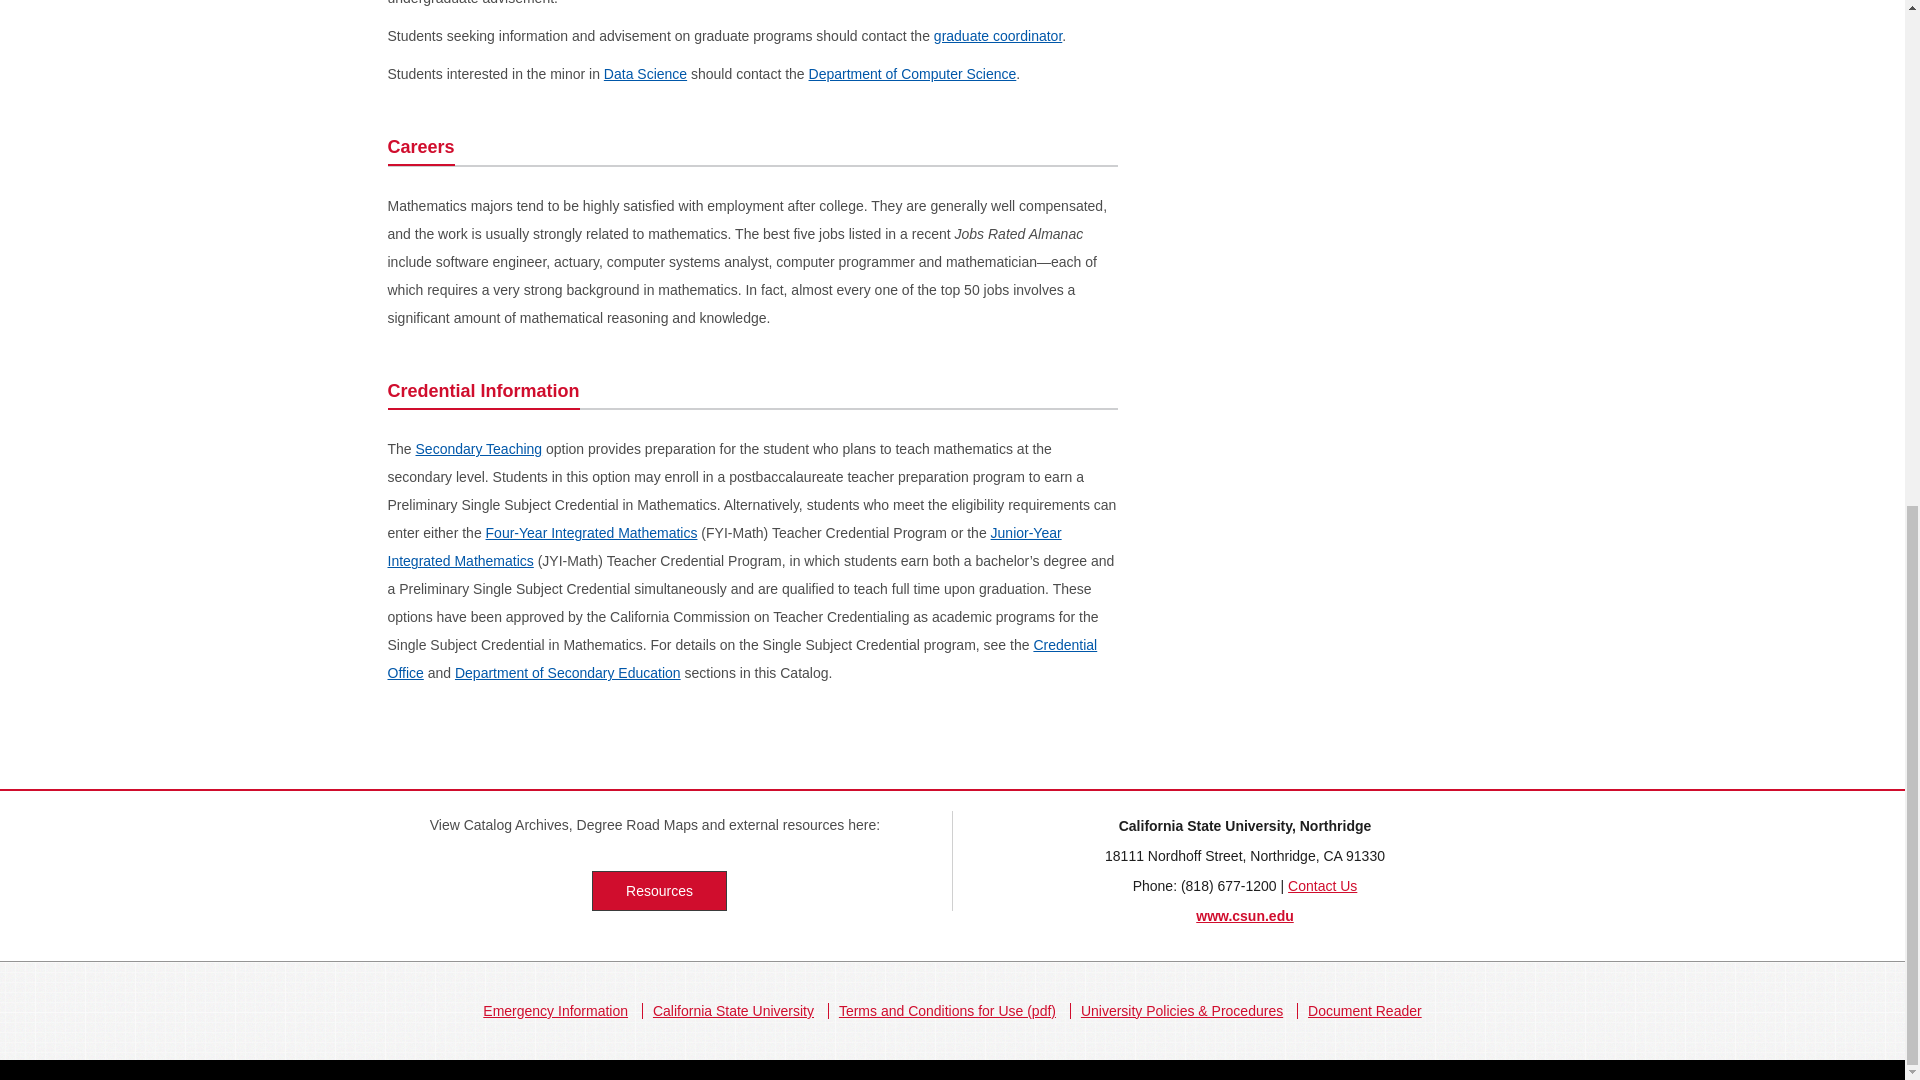  Describe the element at coordinates (646, 74) in the screenshot. I see `Data Science` at that location.